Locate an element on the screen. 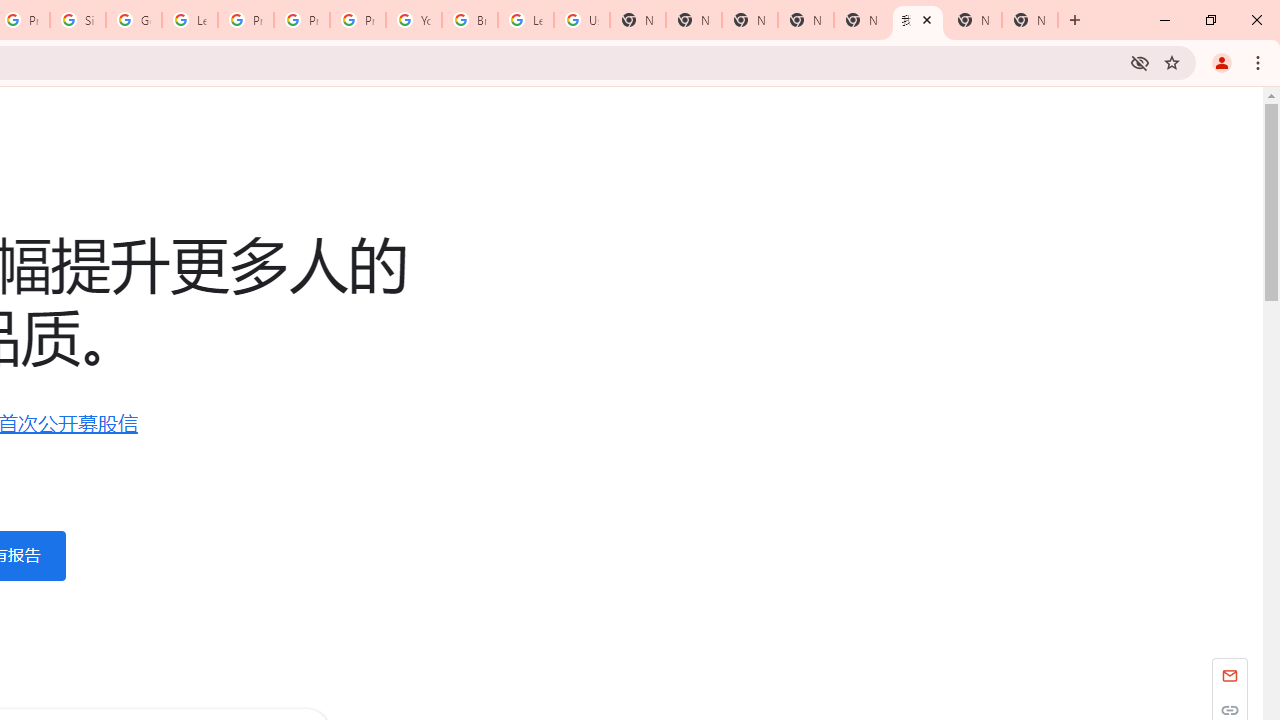 The image size is (1280, 720). Sign in - Google Accounts is located at coordinates (78, 20).